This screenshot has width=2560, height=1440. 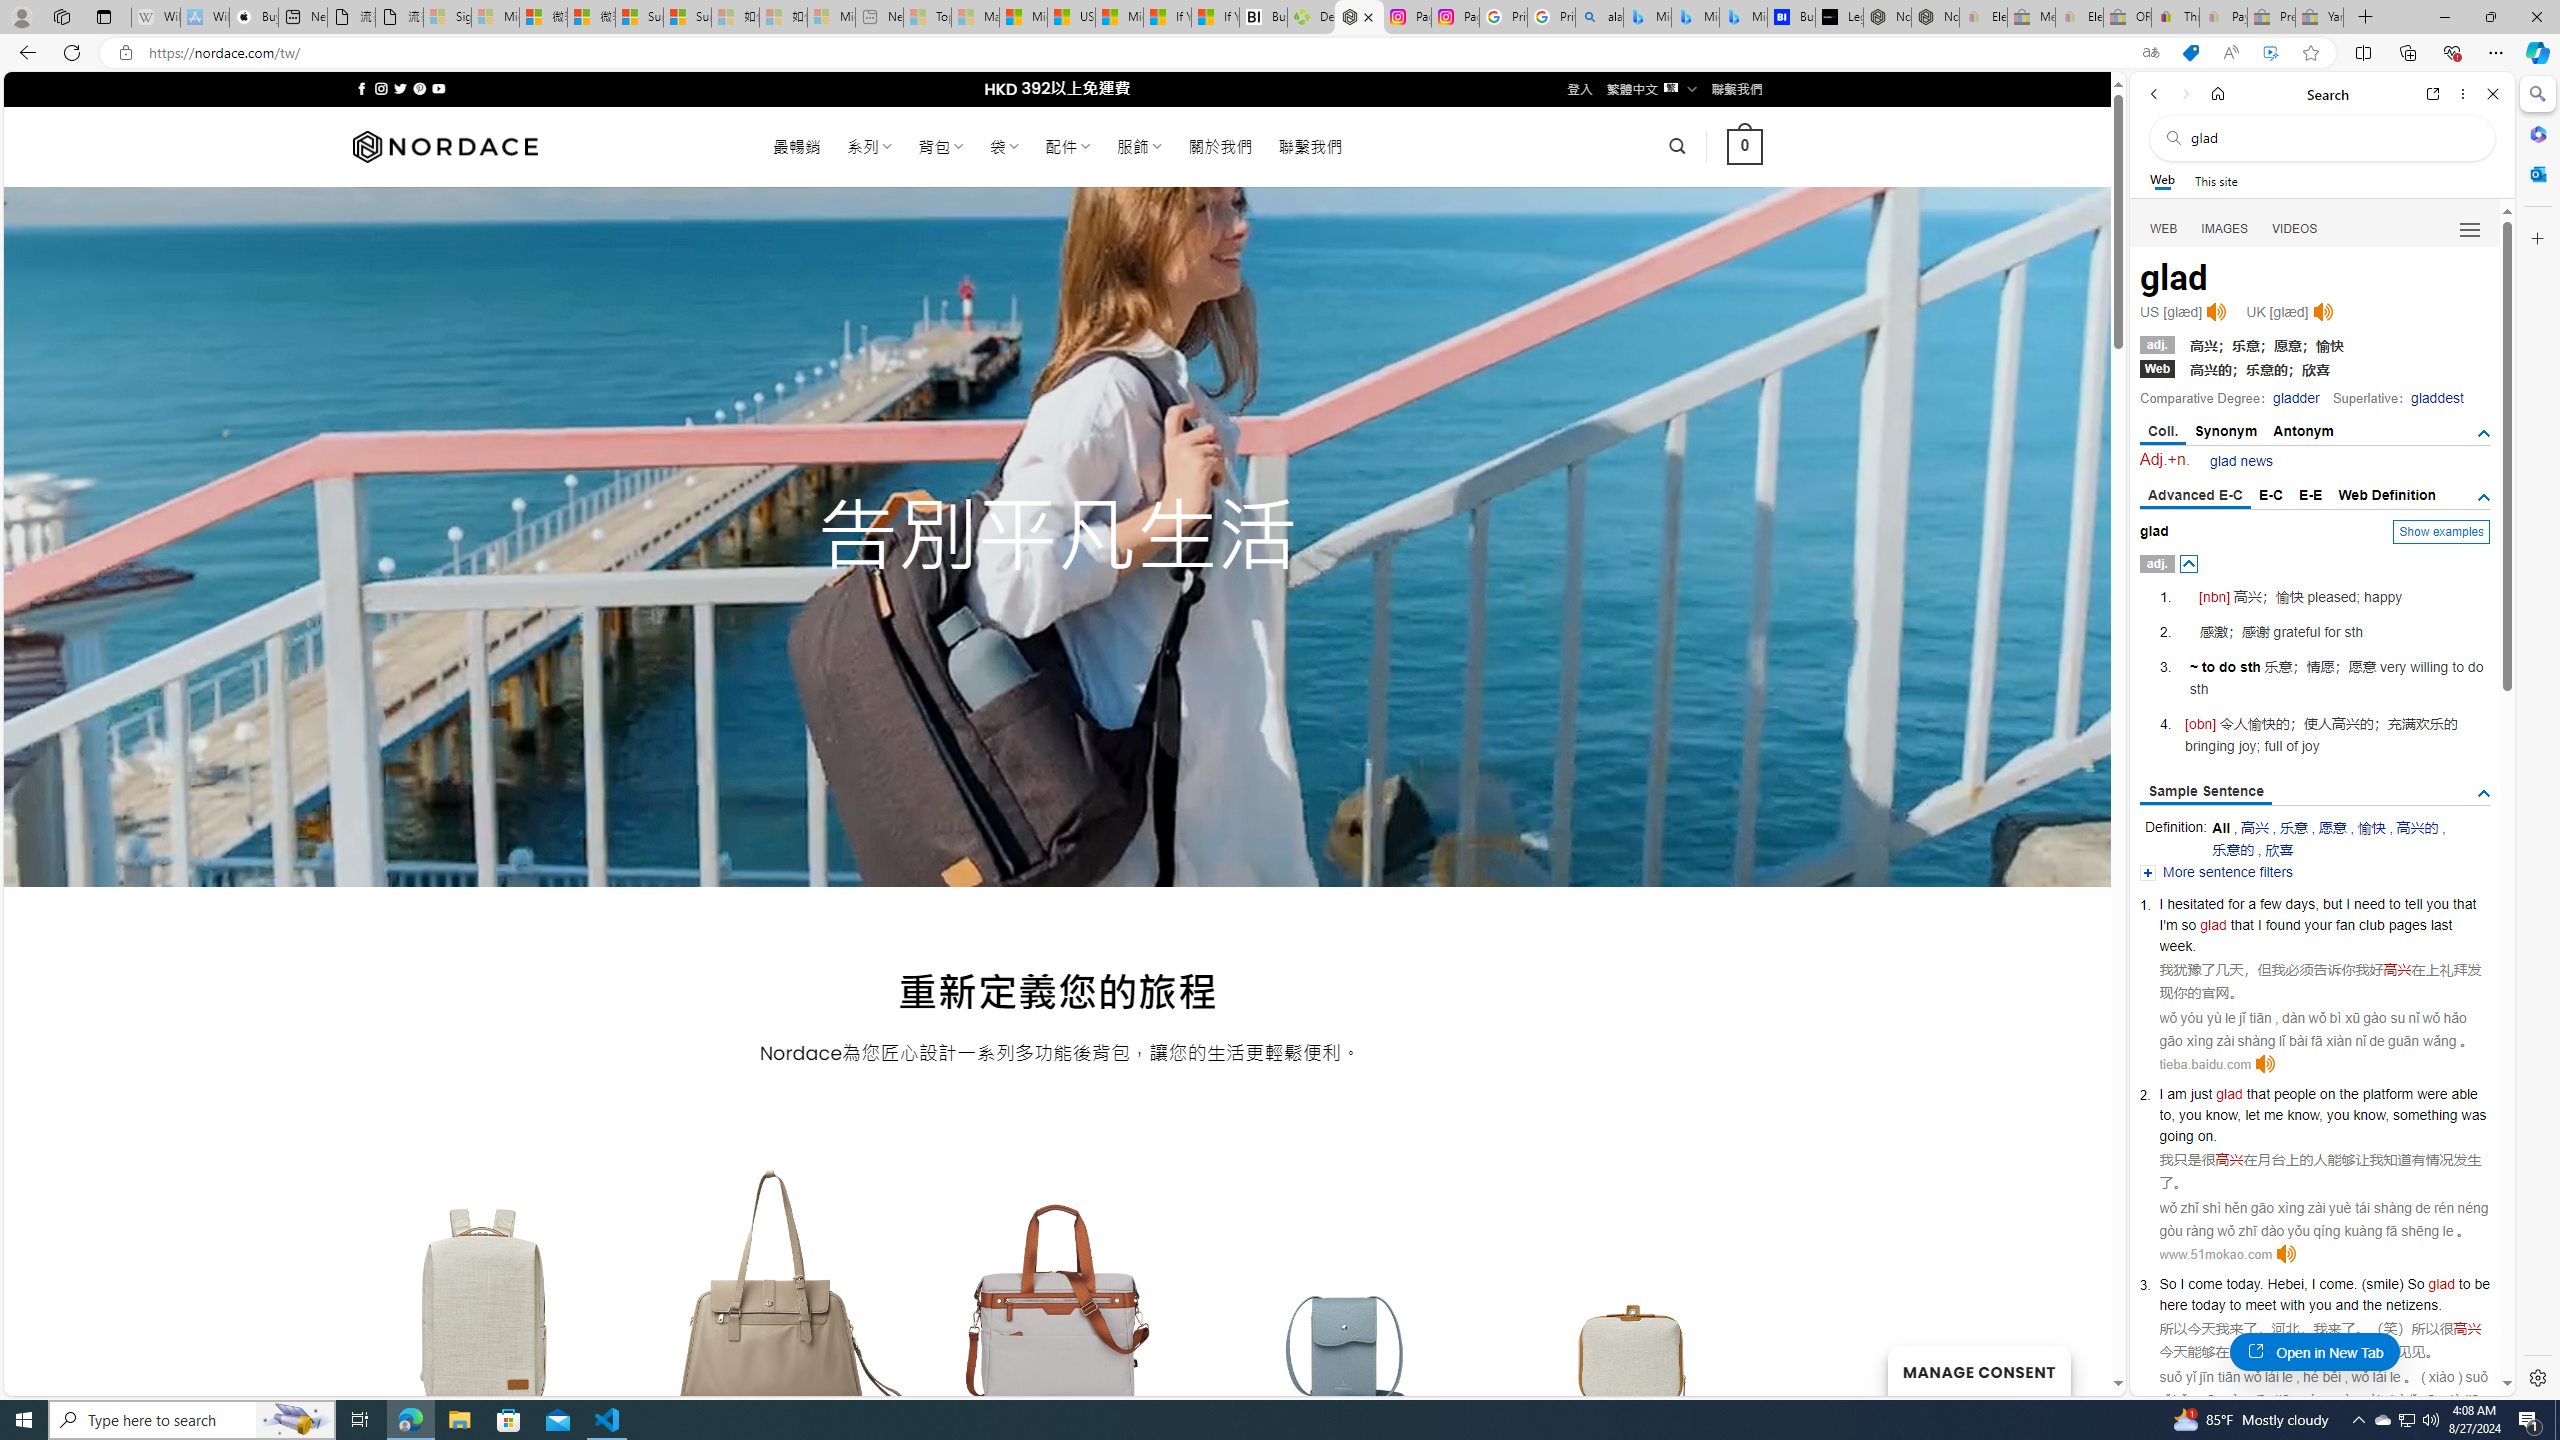 What do you see at coordinates (2195, 496) in the screenshot?
I see `Advanced E-C` at bounding box center [2195, 496].